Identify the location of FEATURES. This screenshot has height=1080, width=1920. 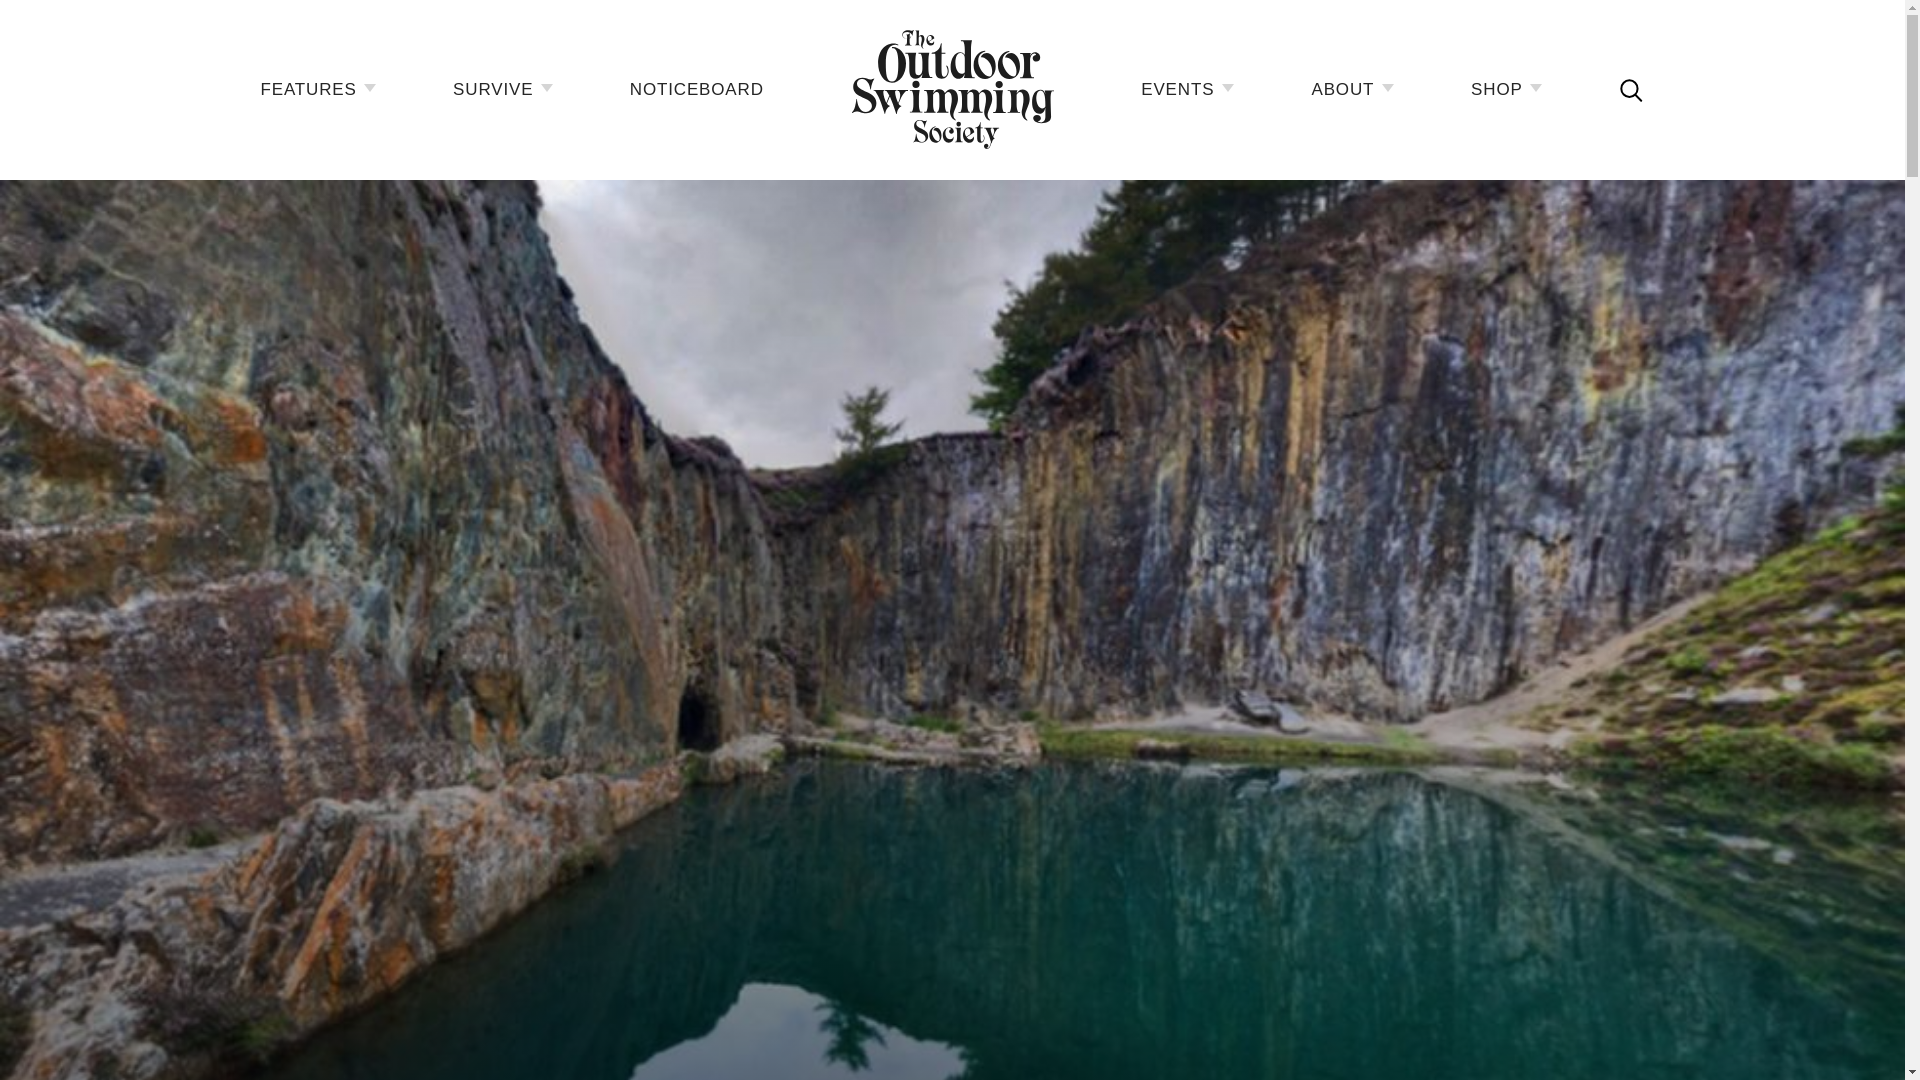
(318, 90).